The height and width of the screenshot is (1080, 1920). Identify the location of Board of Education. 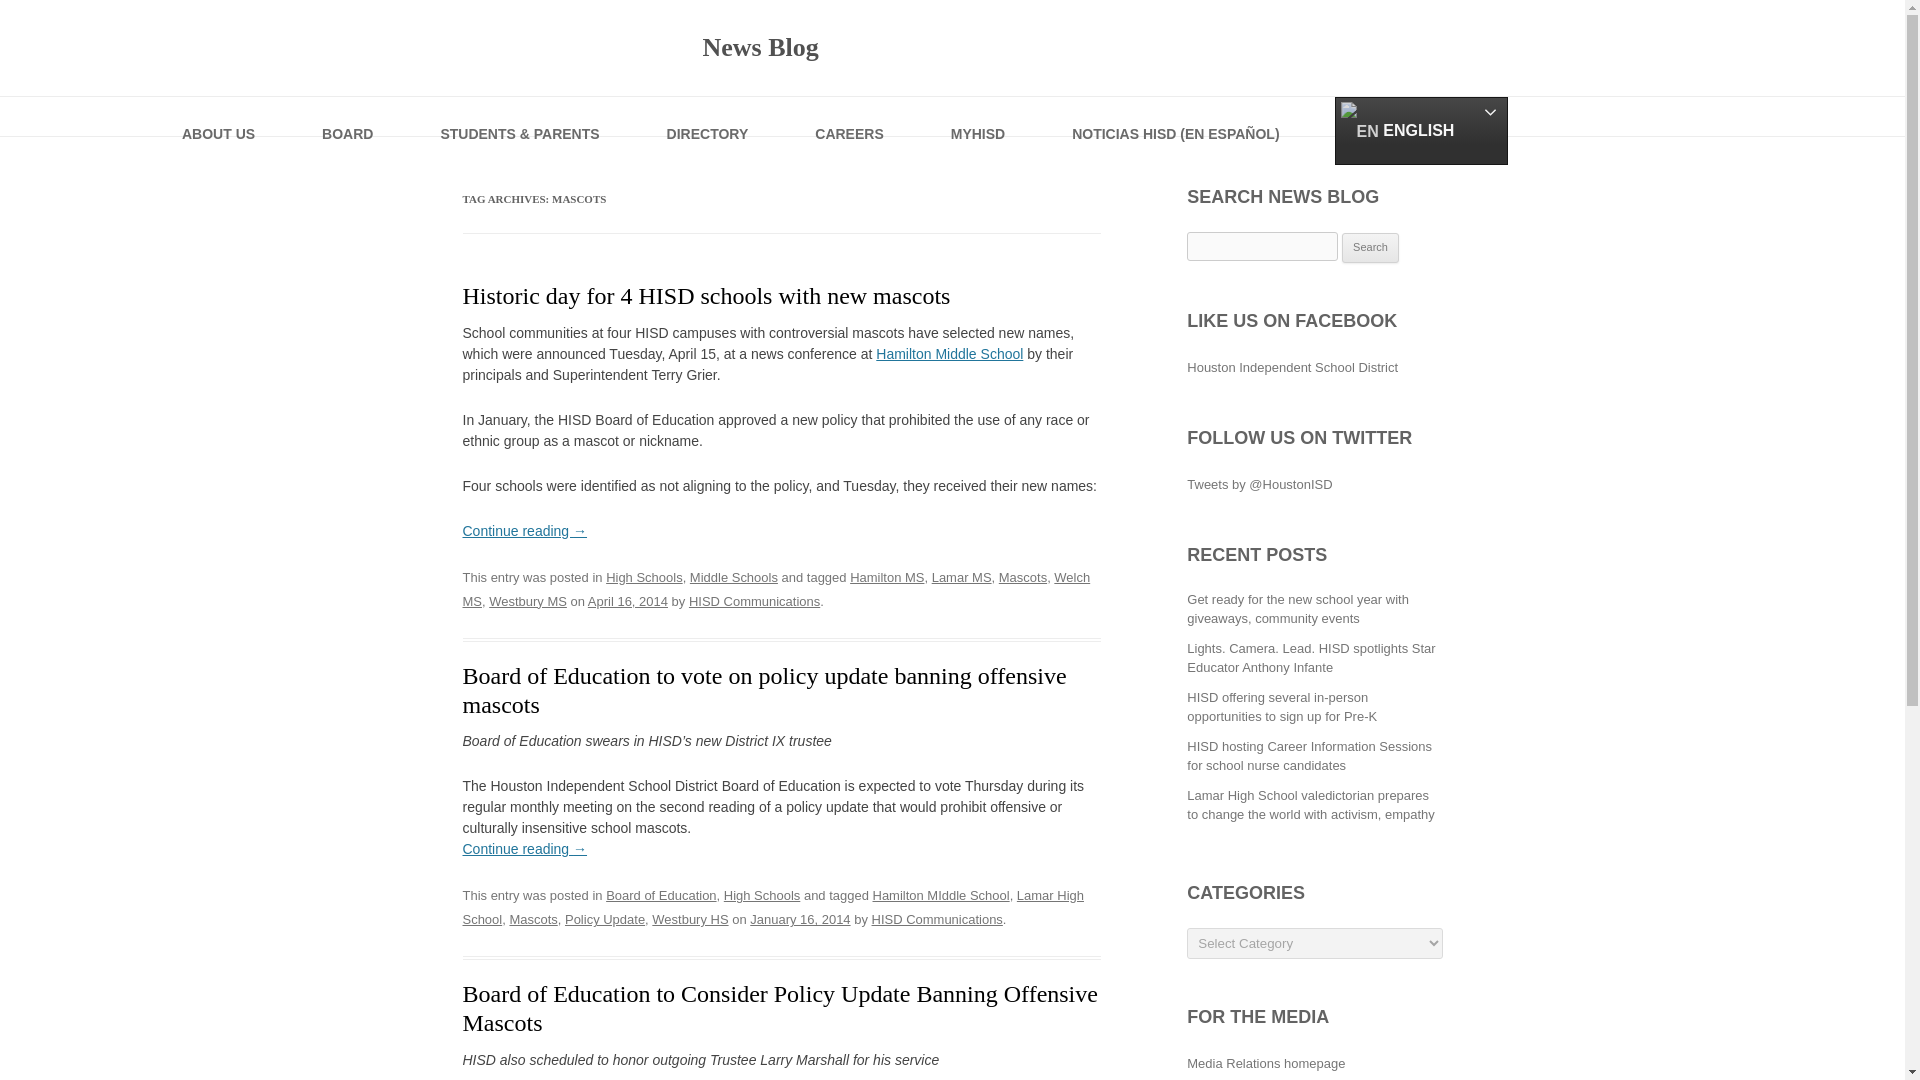
(661, 894).